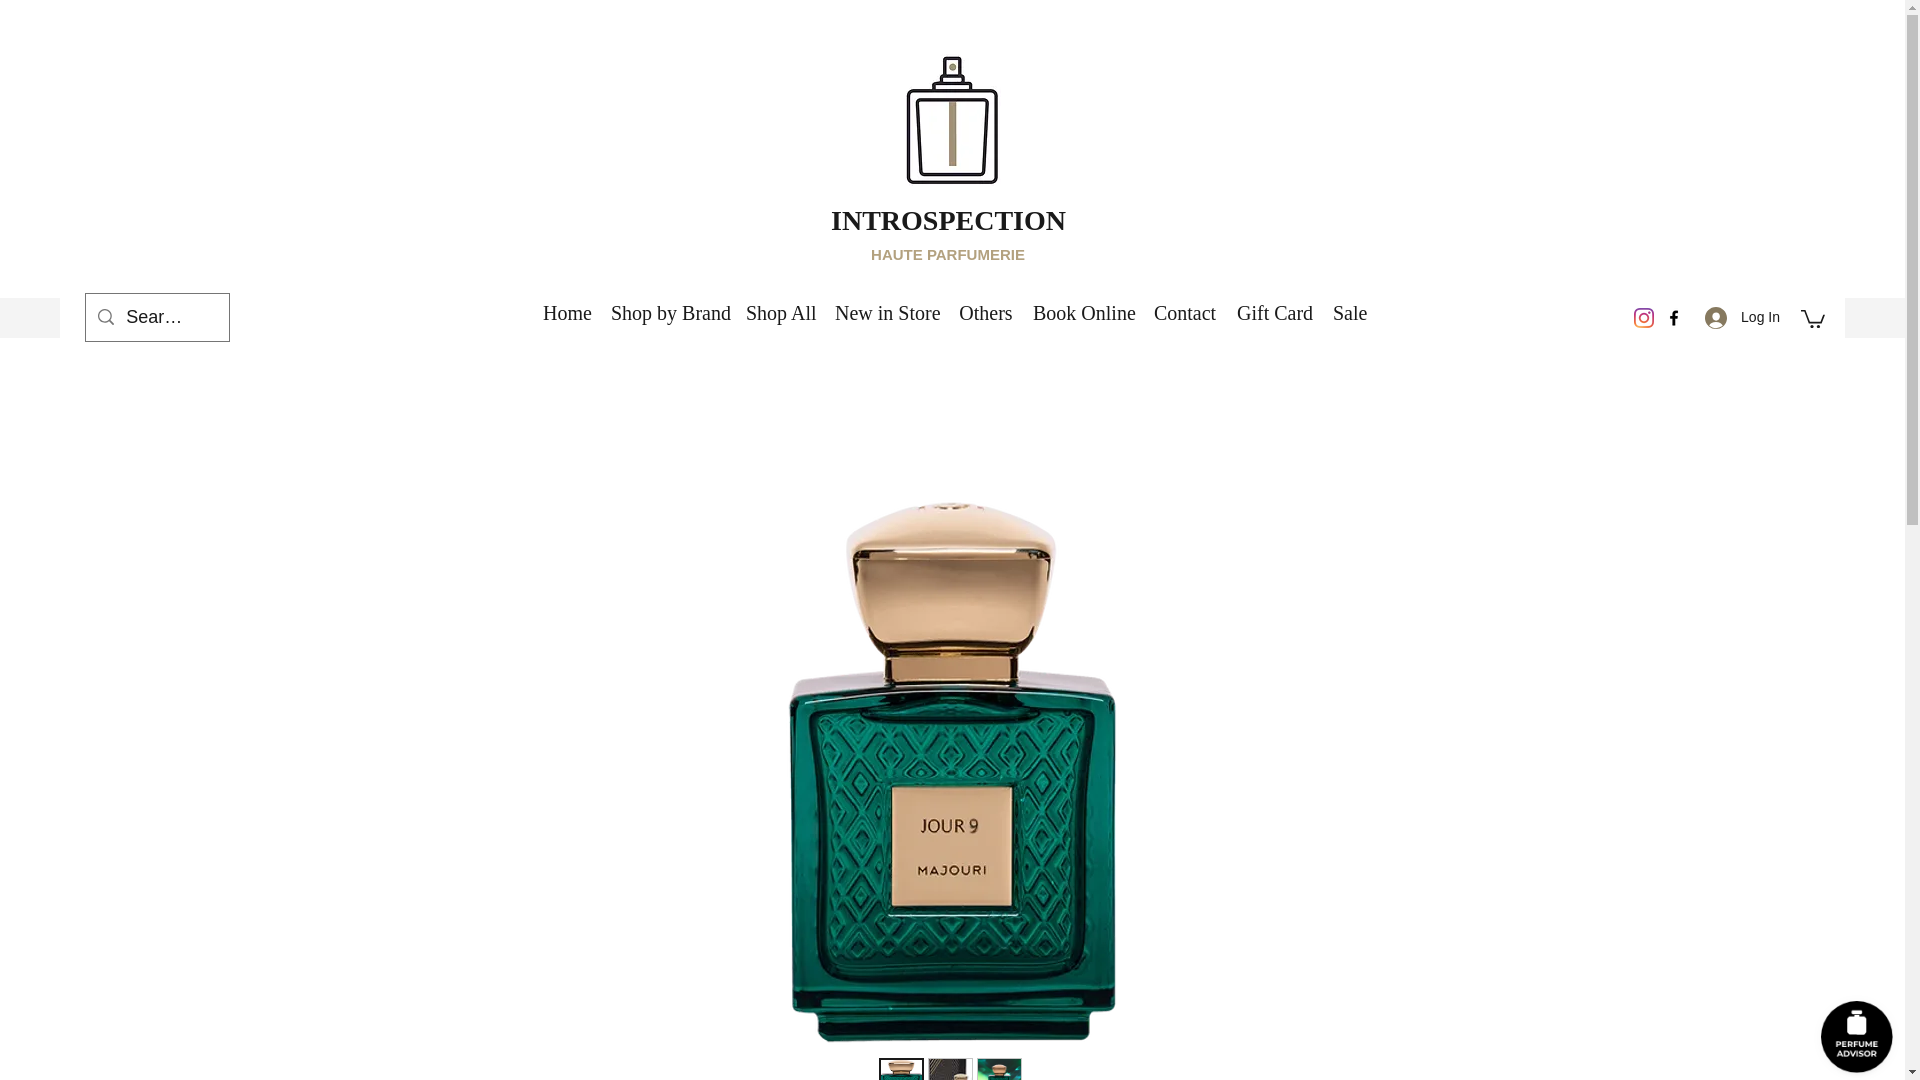 This screenshot has width=1920, height=1080. What do you see at coordinates (986, 313) in the screenshot?
I see `Others` at bounding box center [986, 313].